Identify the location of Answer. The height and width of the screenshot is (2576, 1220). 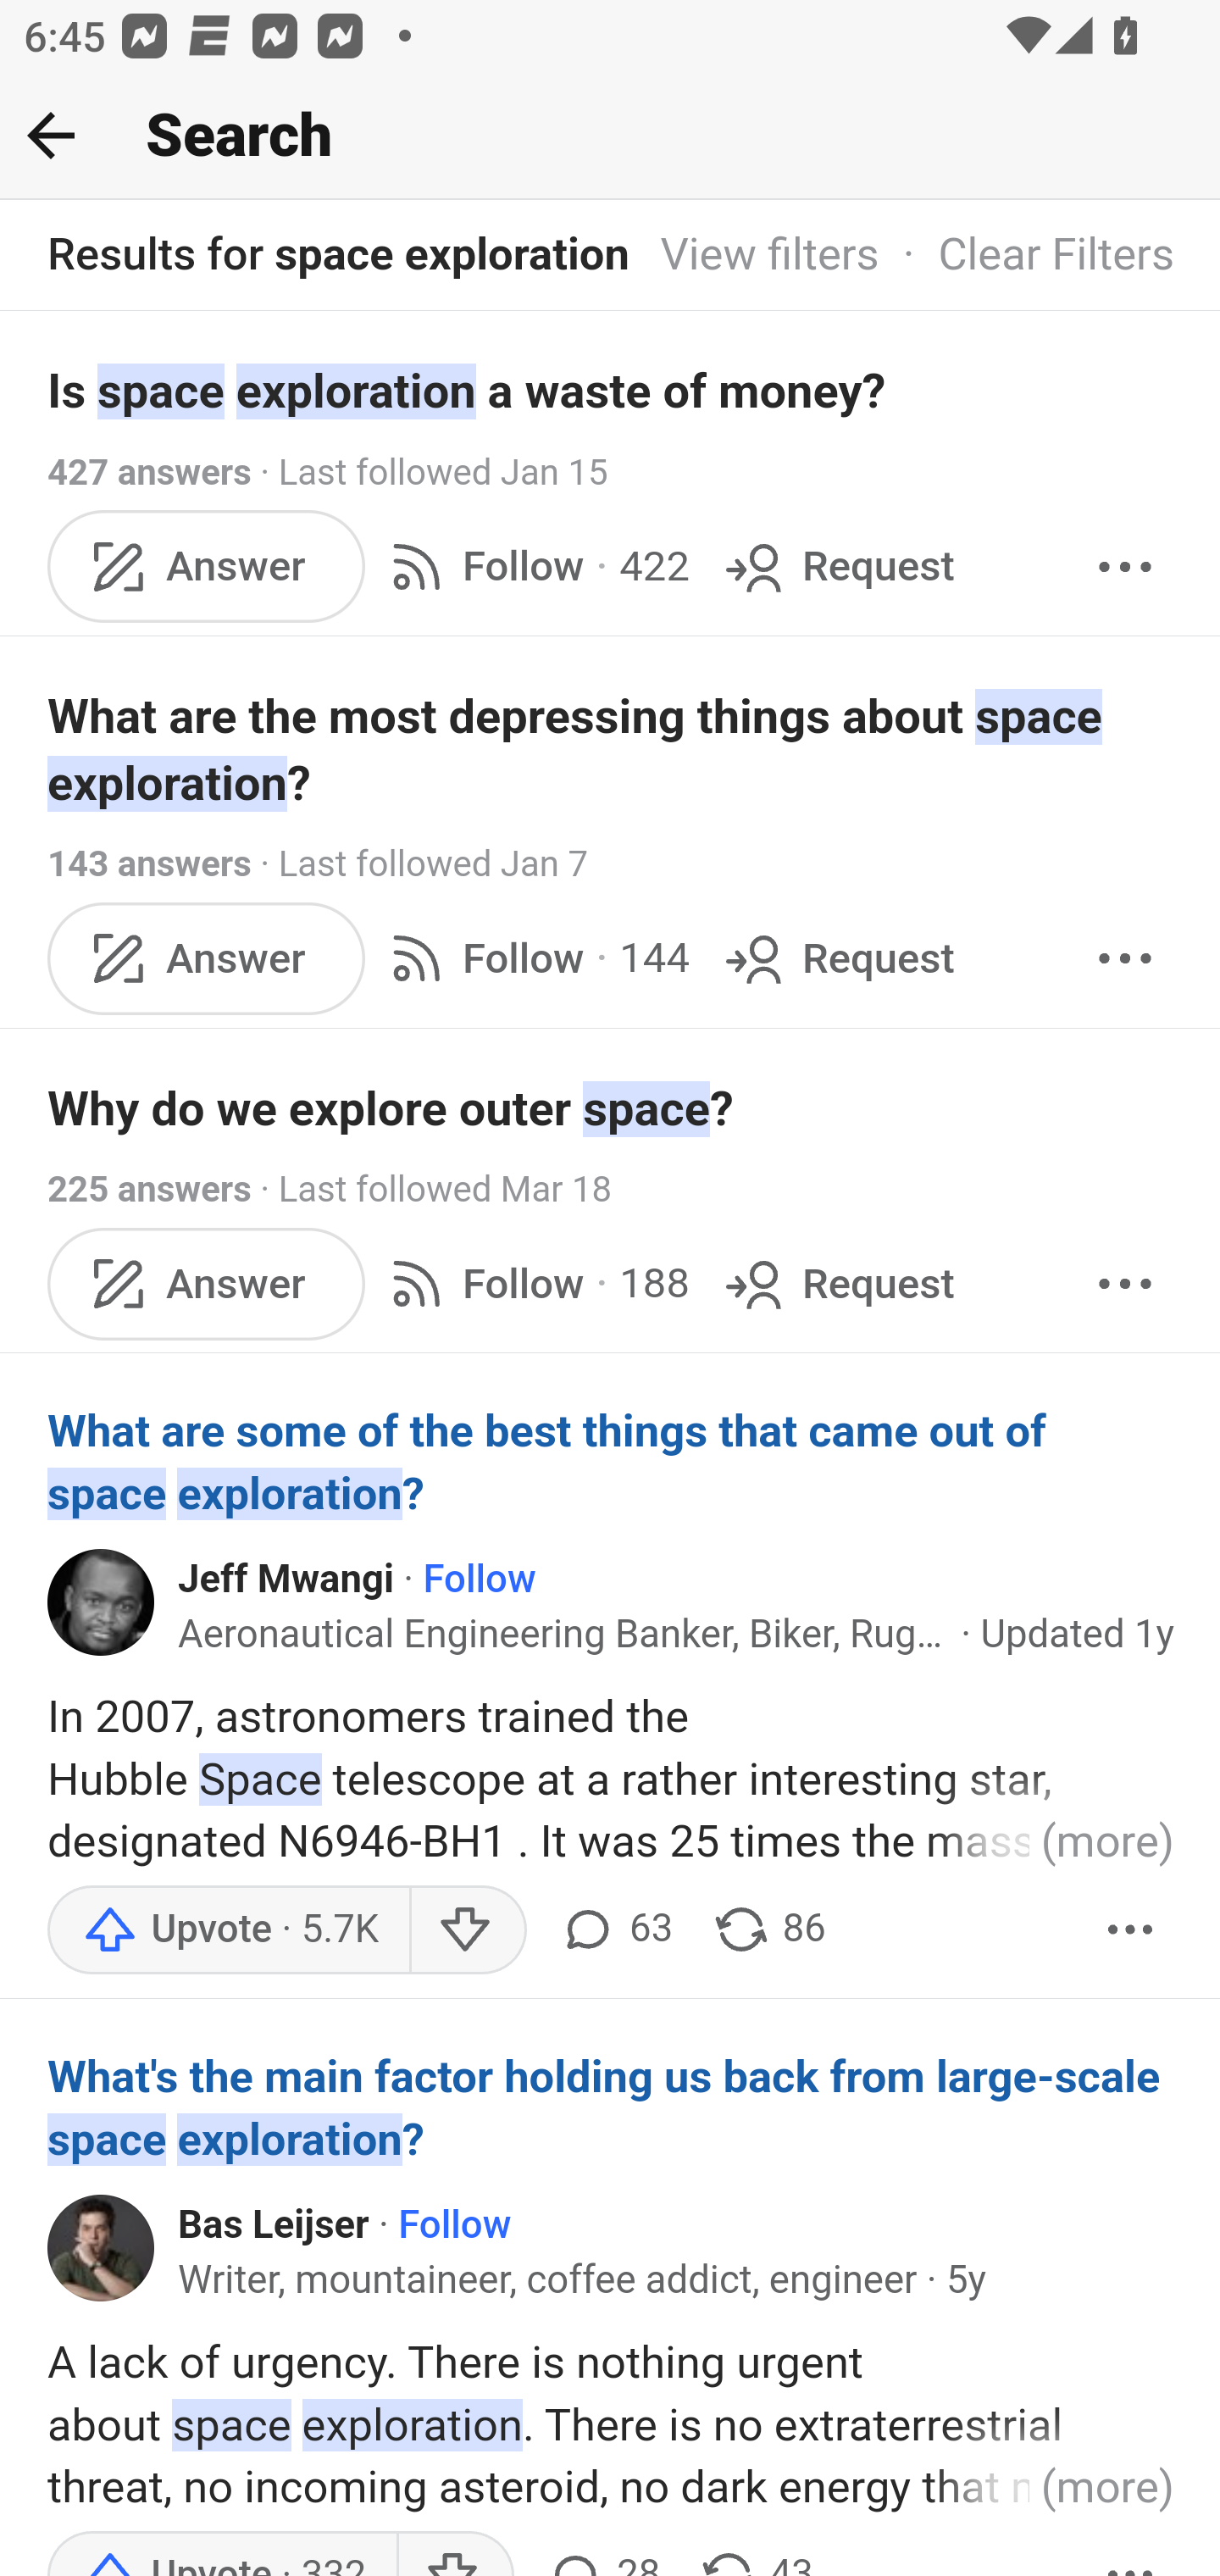
(207, 564).